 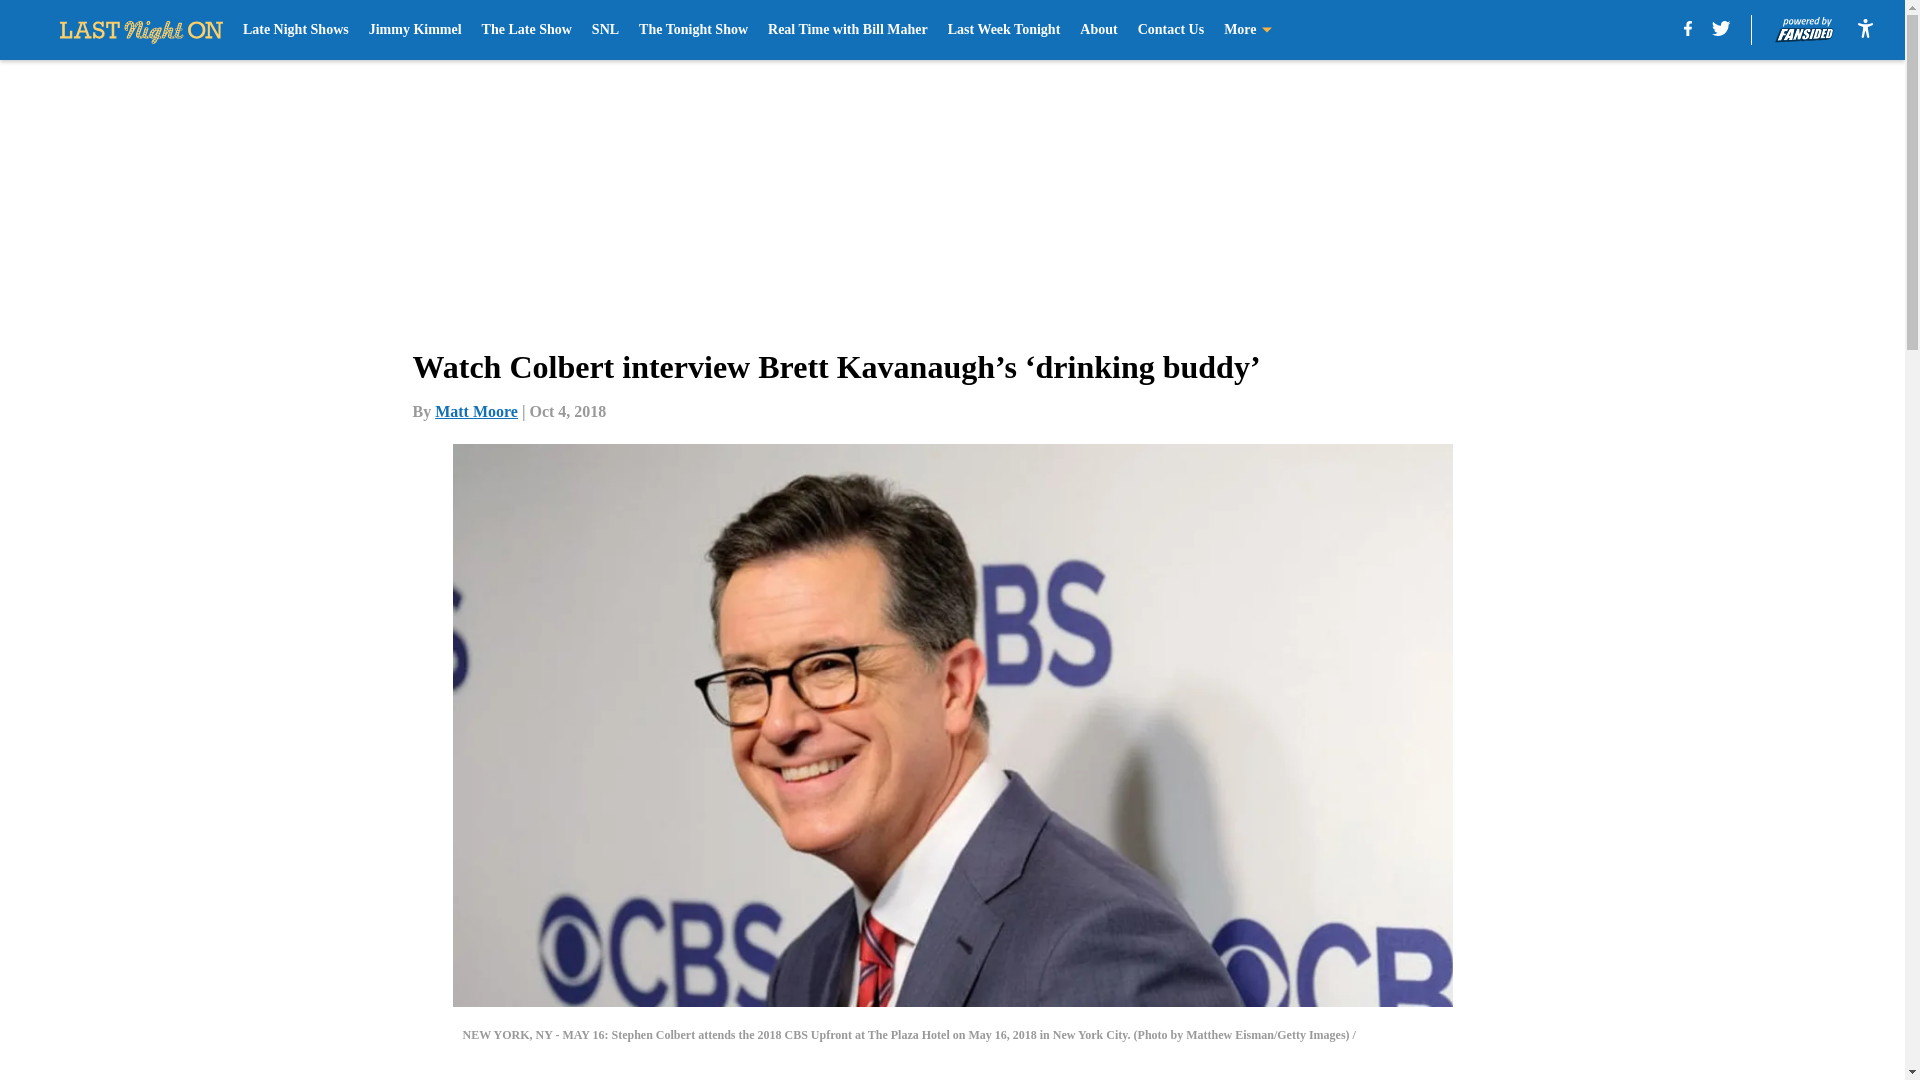 What do you see at coordinates (1248, 30) in the screenshot?
I see `More` at bounding box center [1248, 30].